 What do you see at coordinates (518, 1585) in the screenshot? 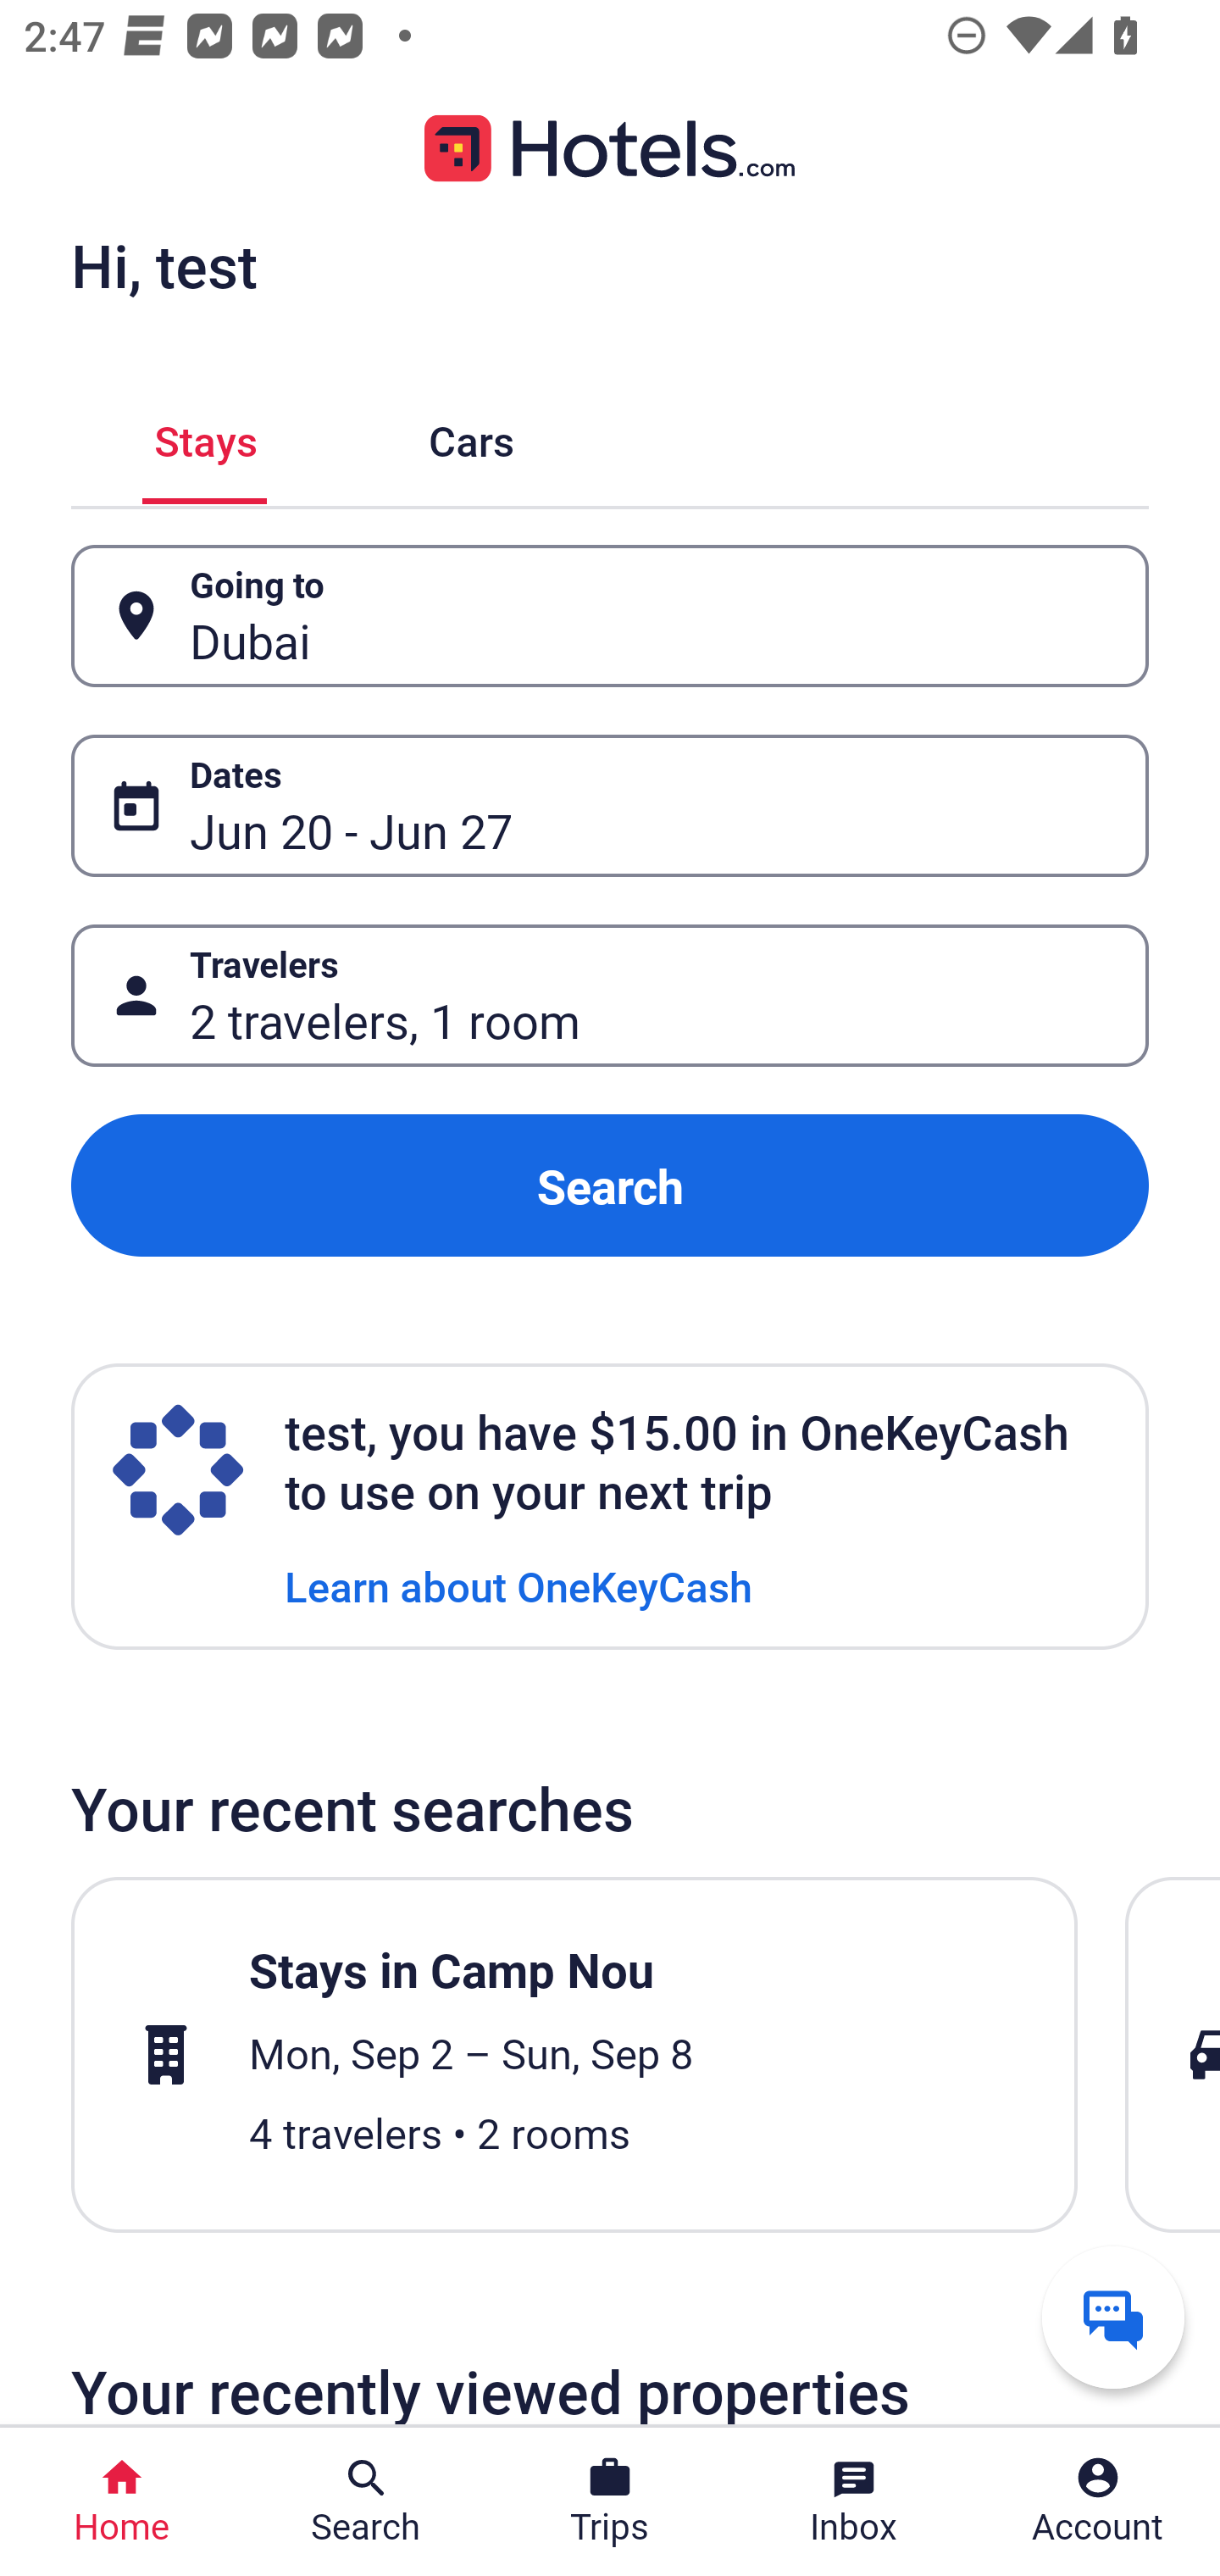
I see `Learn about OneKeyCash Learn about OneKeyCash Link` at bounding box center [518, 1585].